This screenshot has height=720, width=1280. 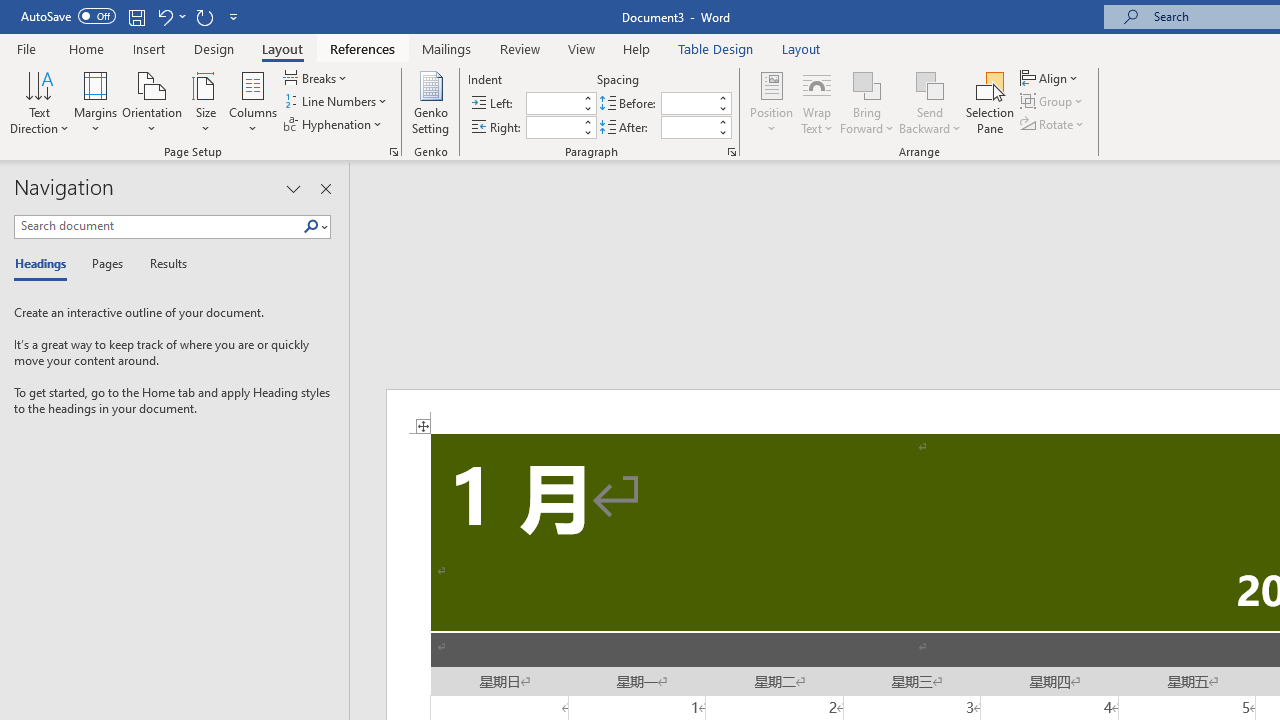 I want to click on Send Backward, so click(x=930, y=84).